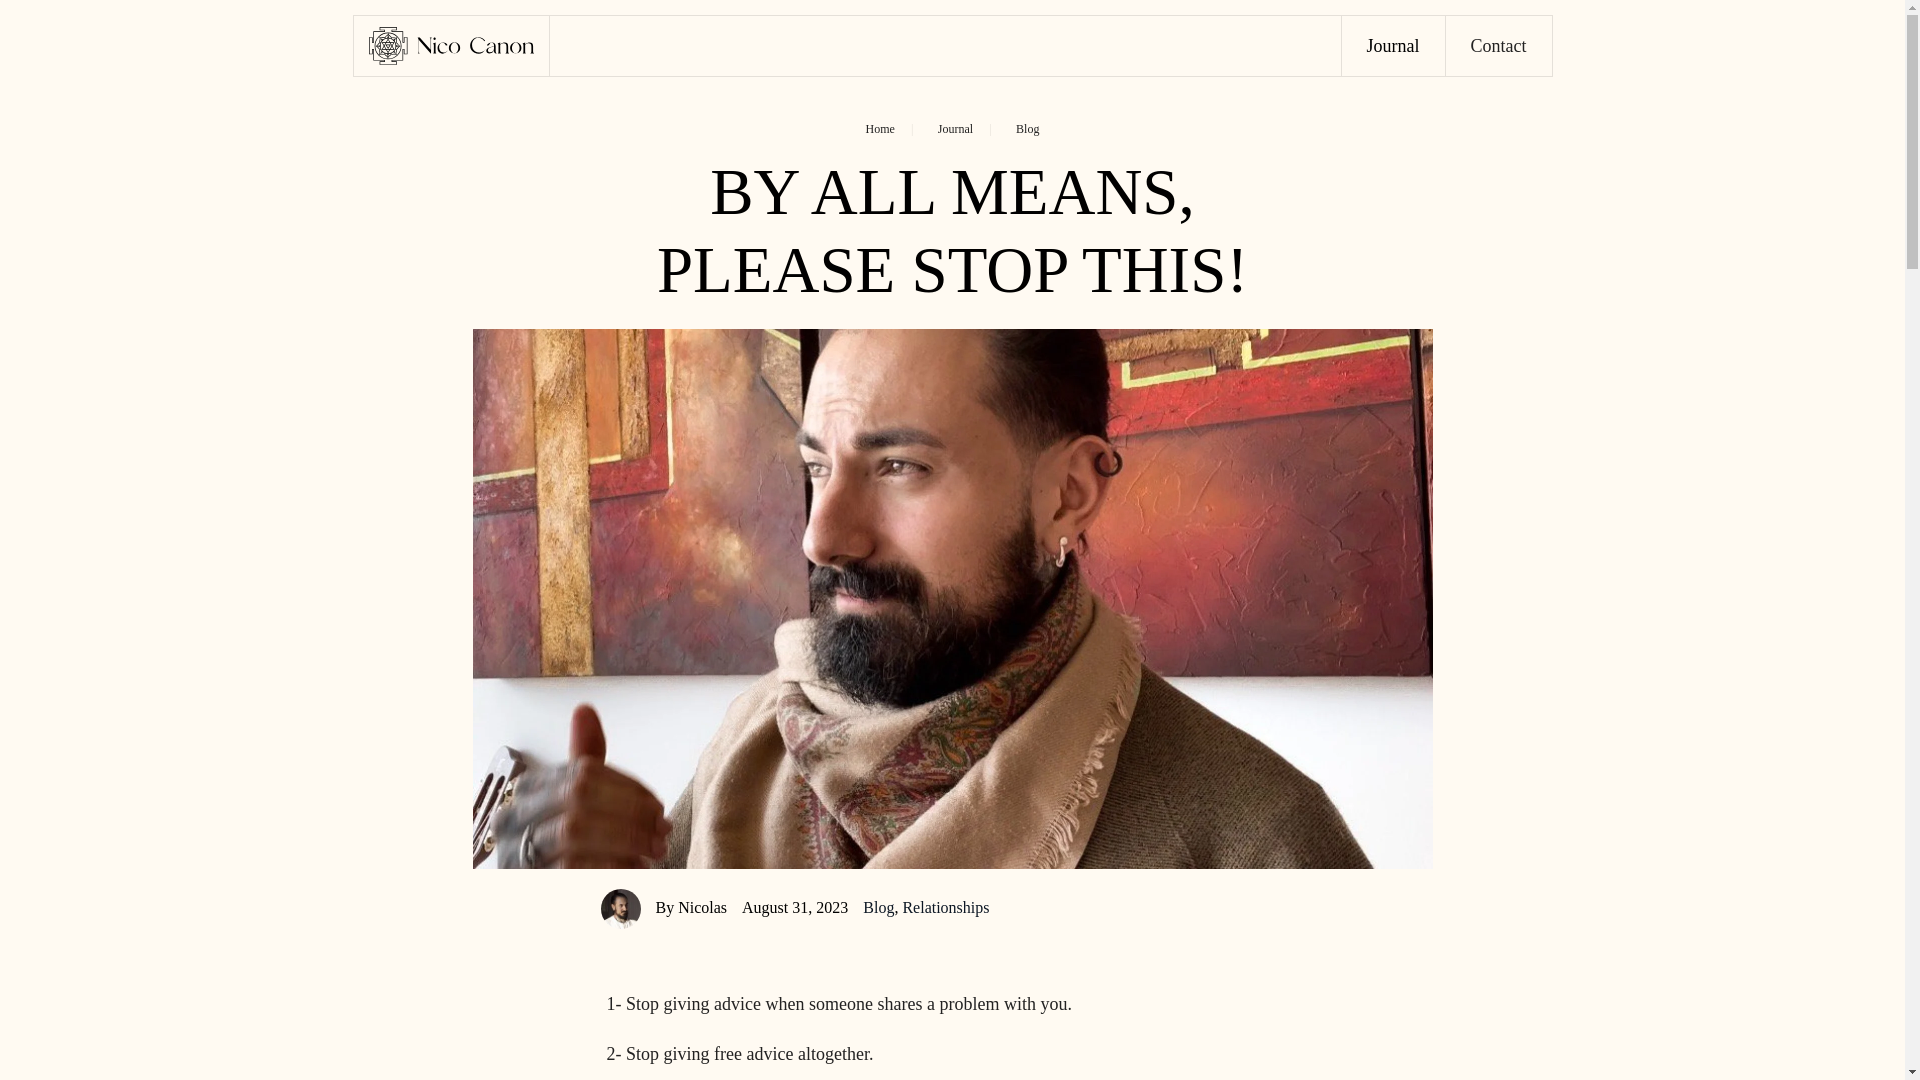 The width and height of the screenshot is (1920, 1080). Describe the element at coordinates (945, 906) in the screenshot. I see `Relationships` at that location.